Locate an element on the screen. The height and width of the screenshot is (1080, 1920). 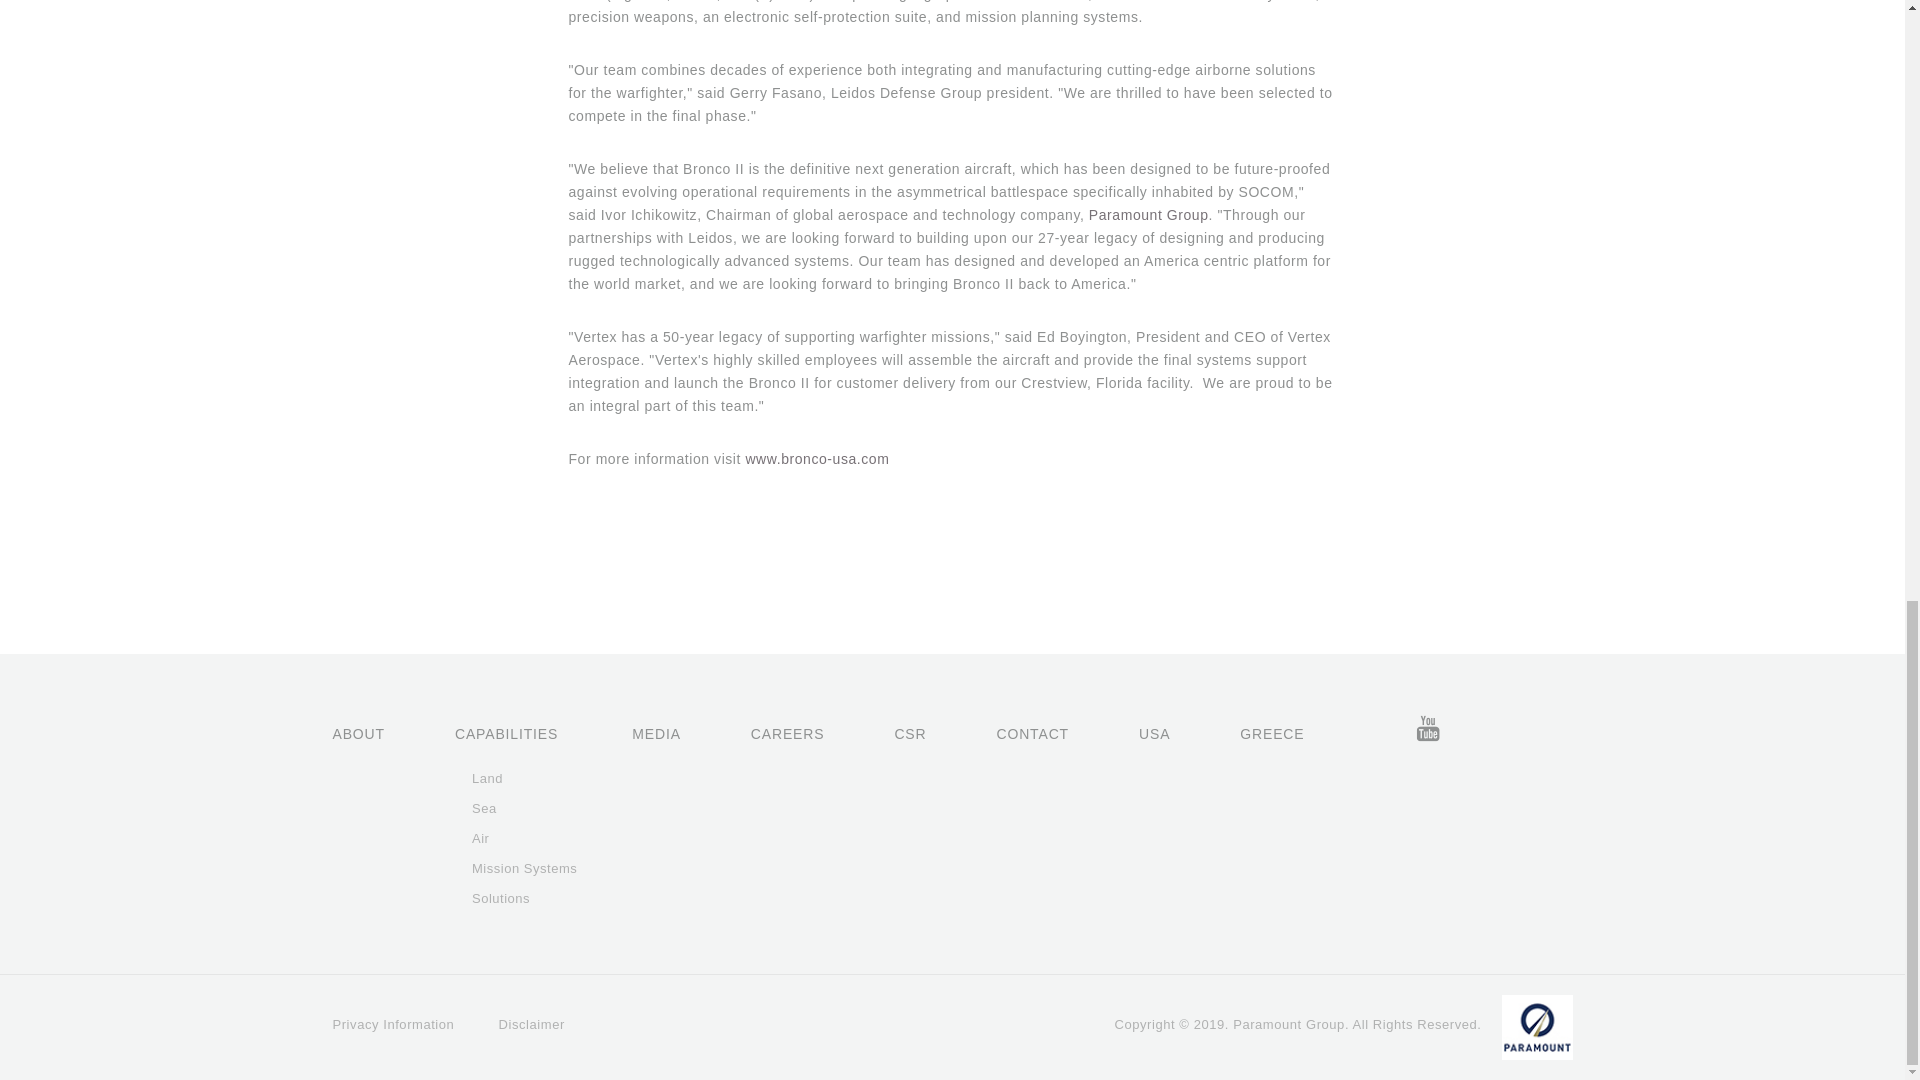
Disclaimer is located at coordinates (532, 1024).